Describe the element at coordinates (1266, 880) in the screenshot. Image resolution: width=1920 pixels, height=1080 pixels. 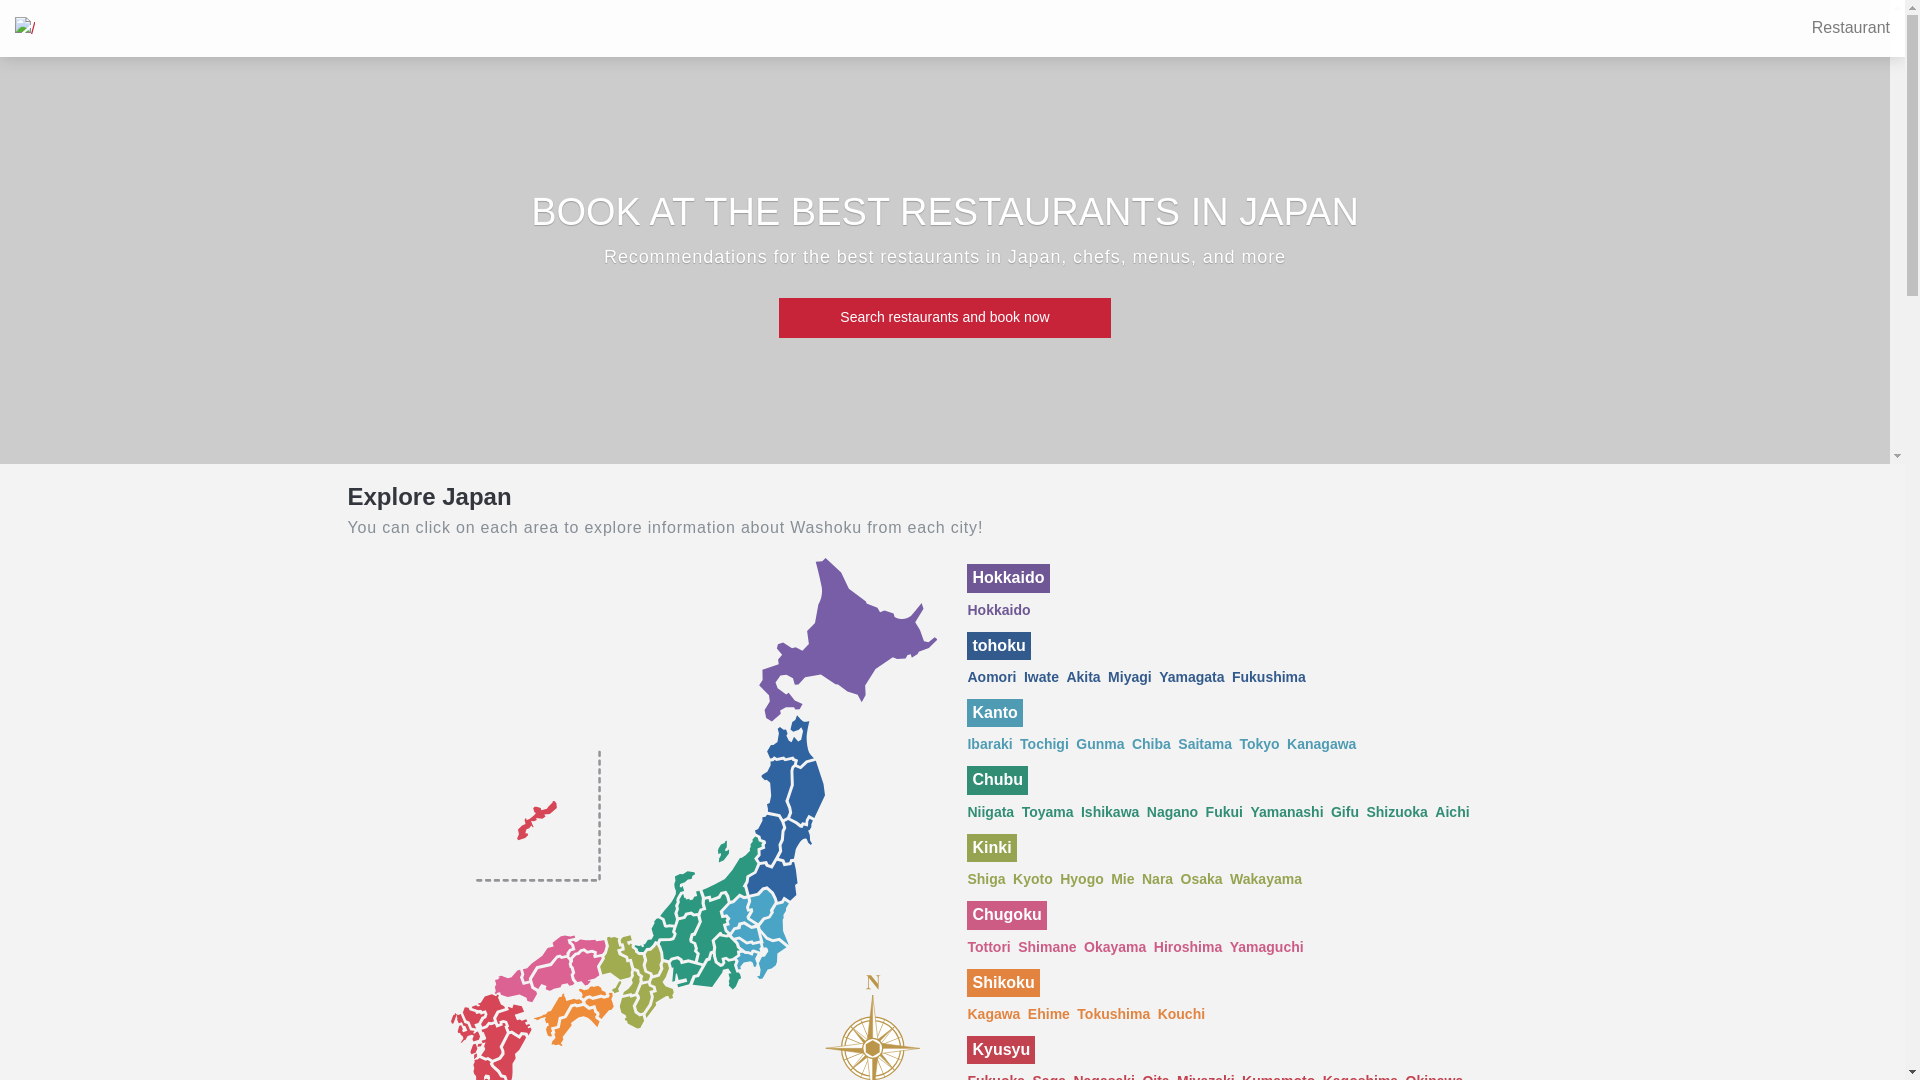
I see `Wakayama` at that location.